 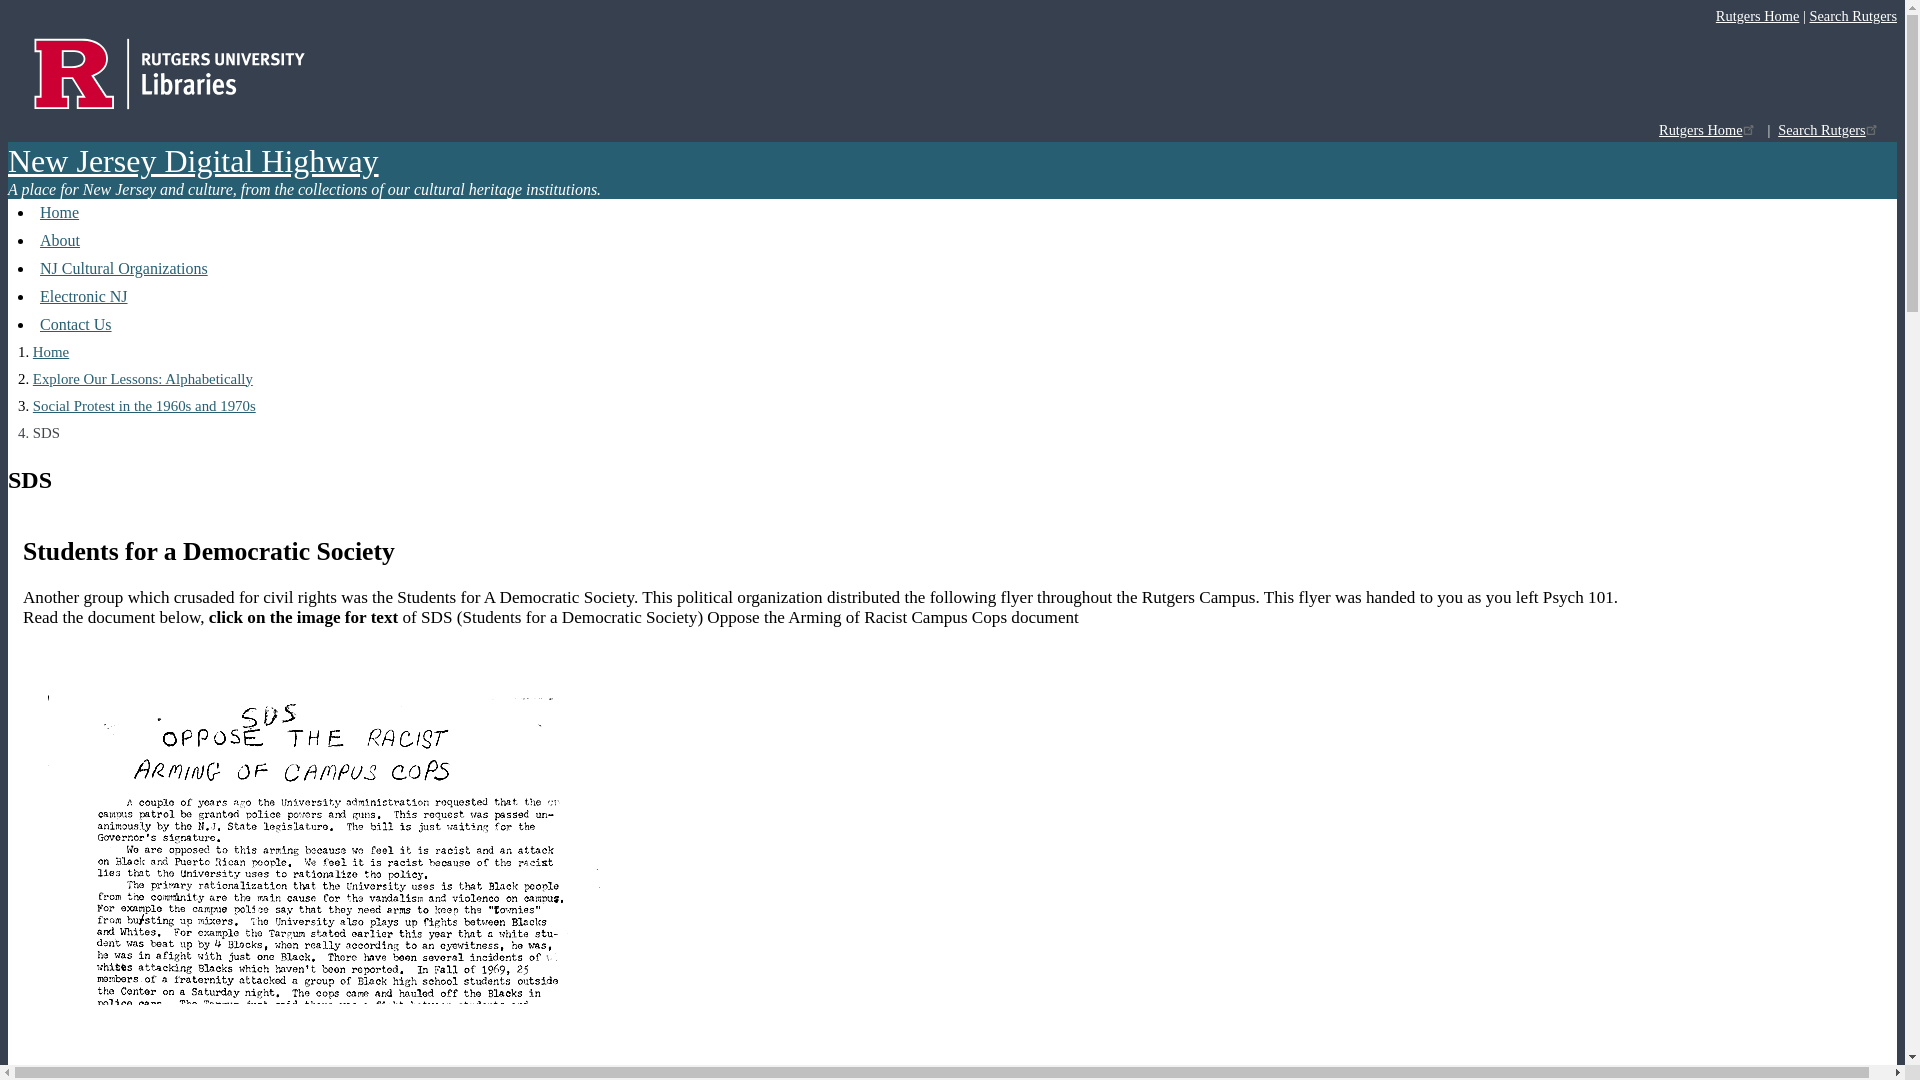 What do you see at coordinates (50, 352) in the screenshot?
I see `Home` at bounding box center [50, 352].